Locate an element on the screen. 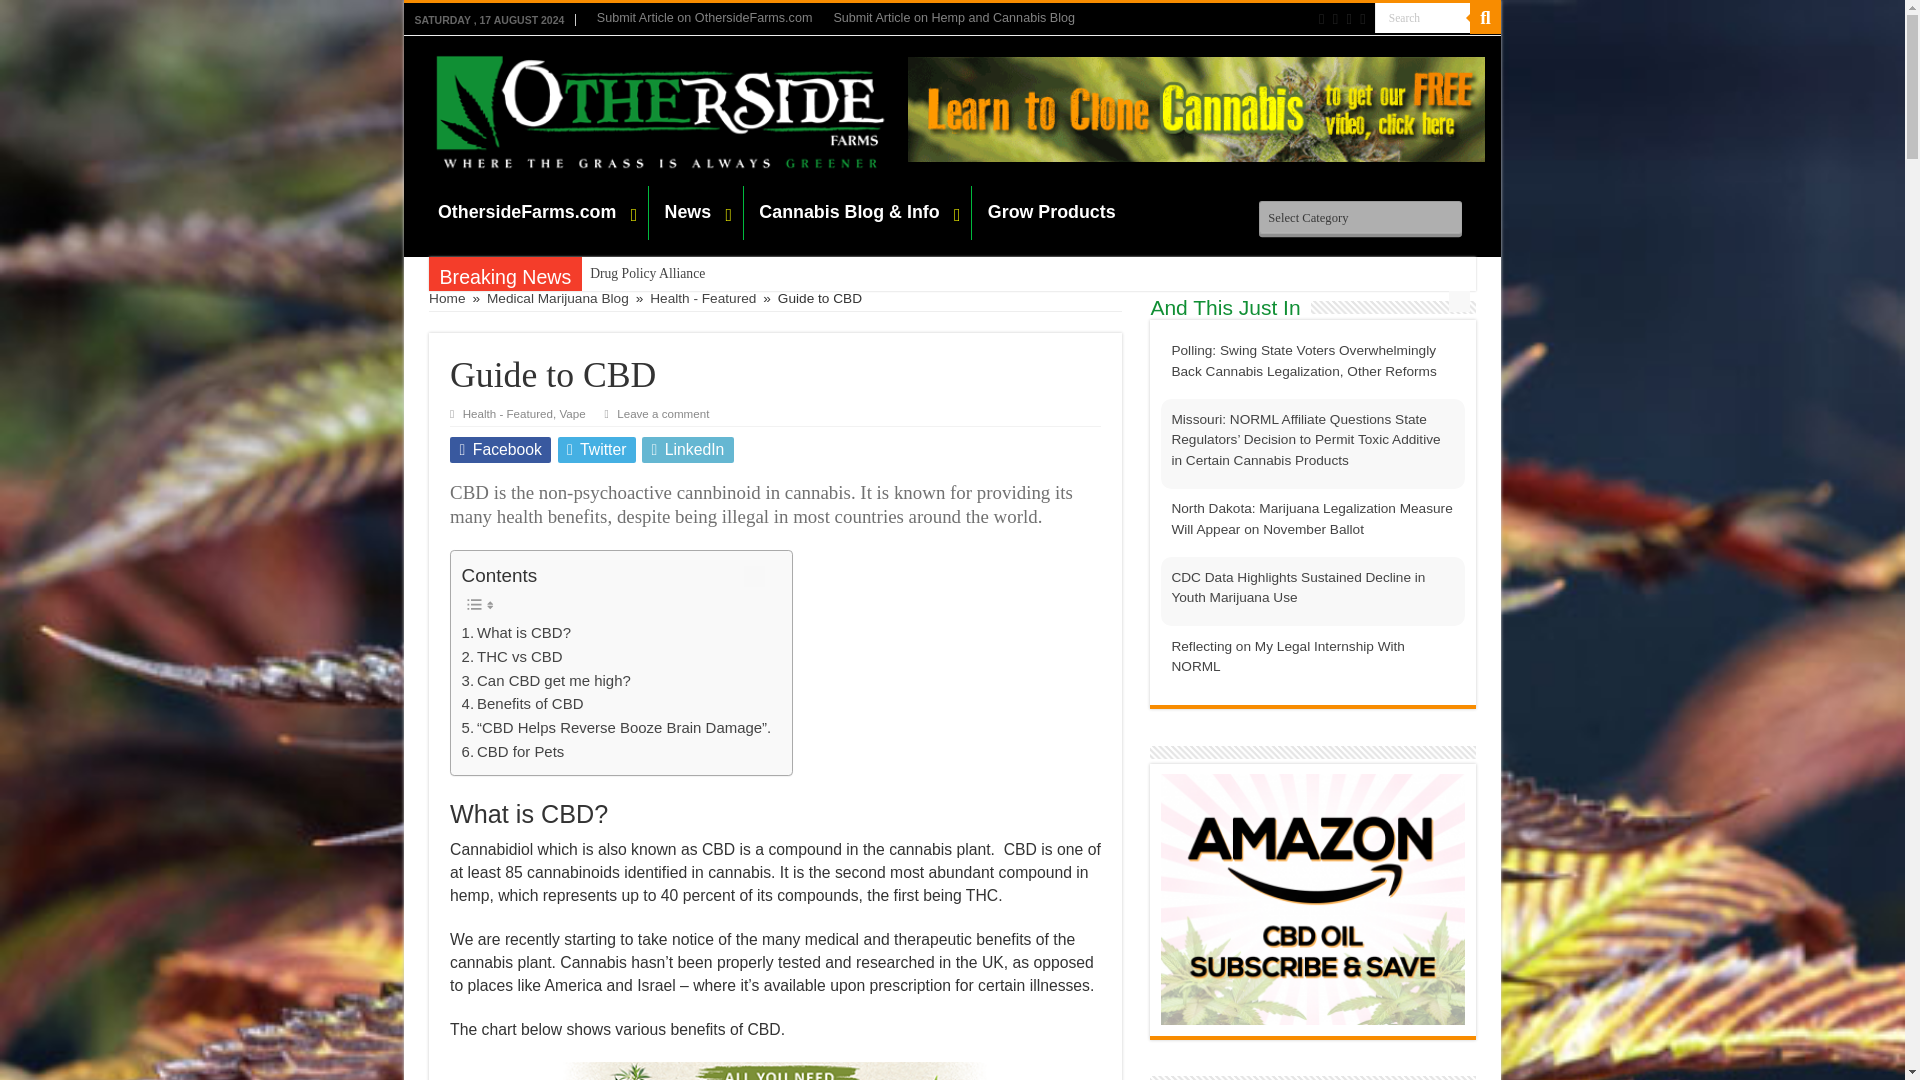 The image size is (1920, 1080). Submit Article on Hemp and Cannabis Blog is located at coordinates (908, 18).